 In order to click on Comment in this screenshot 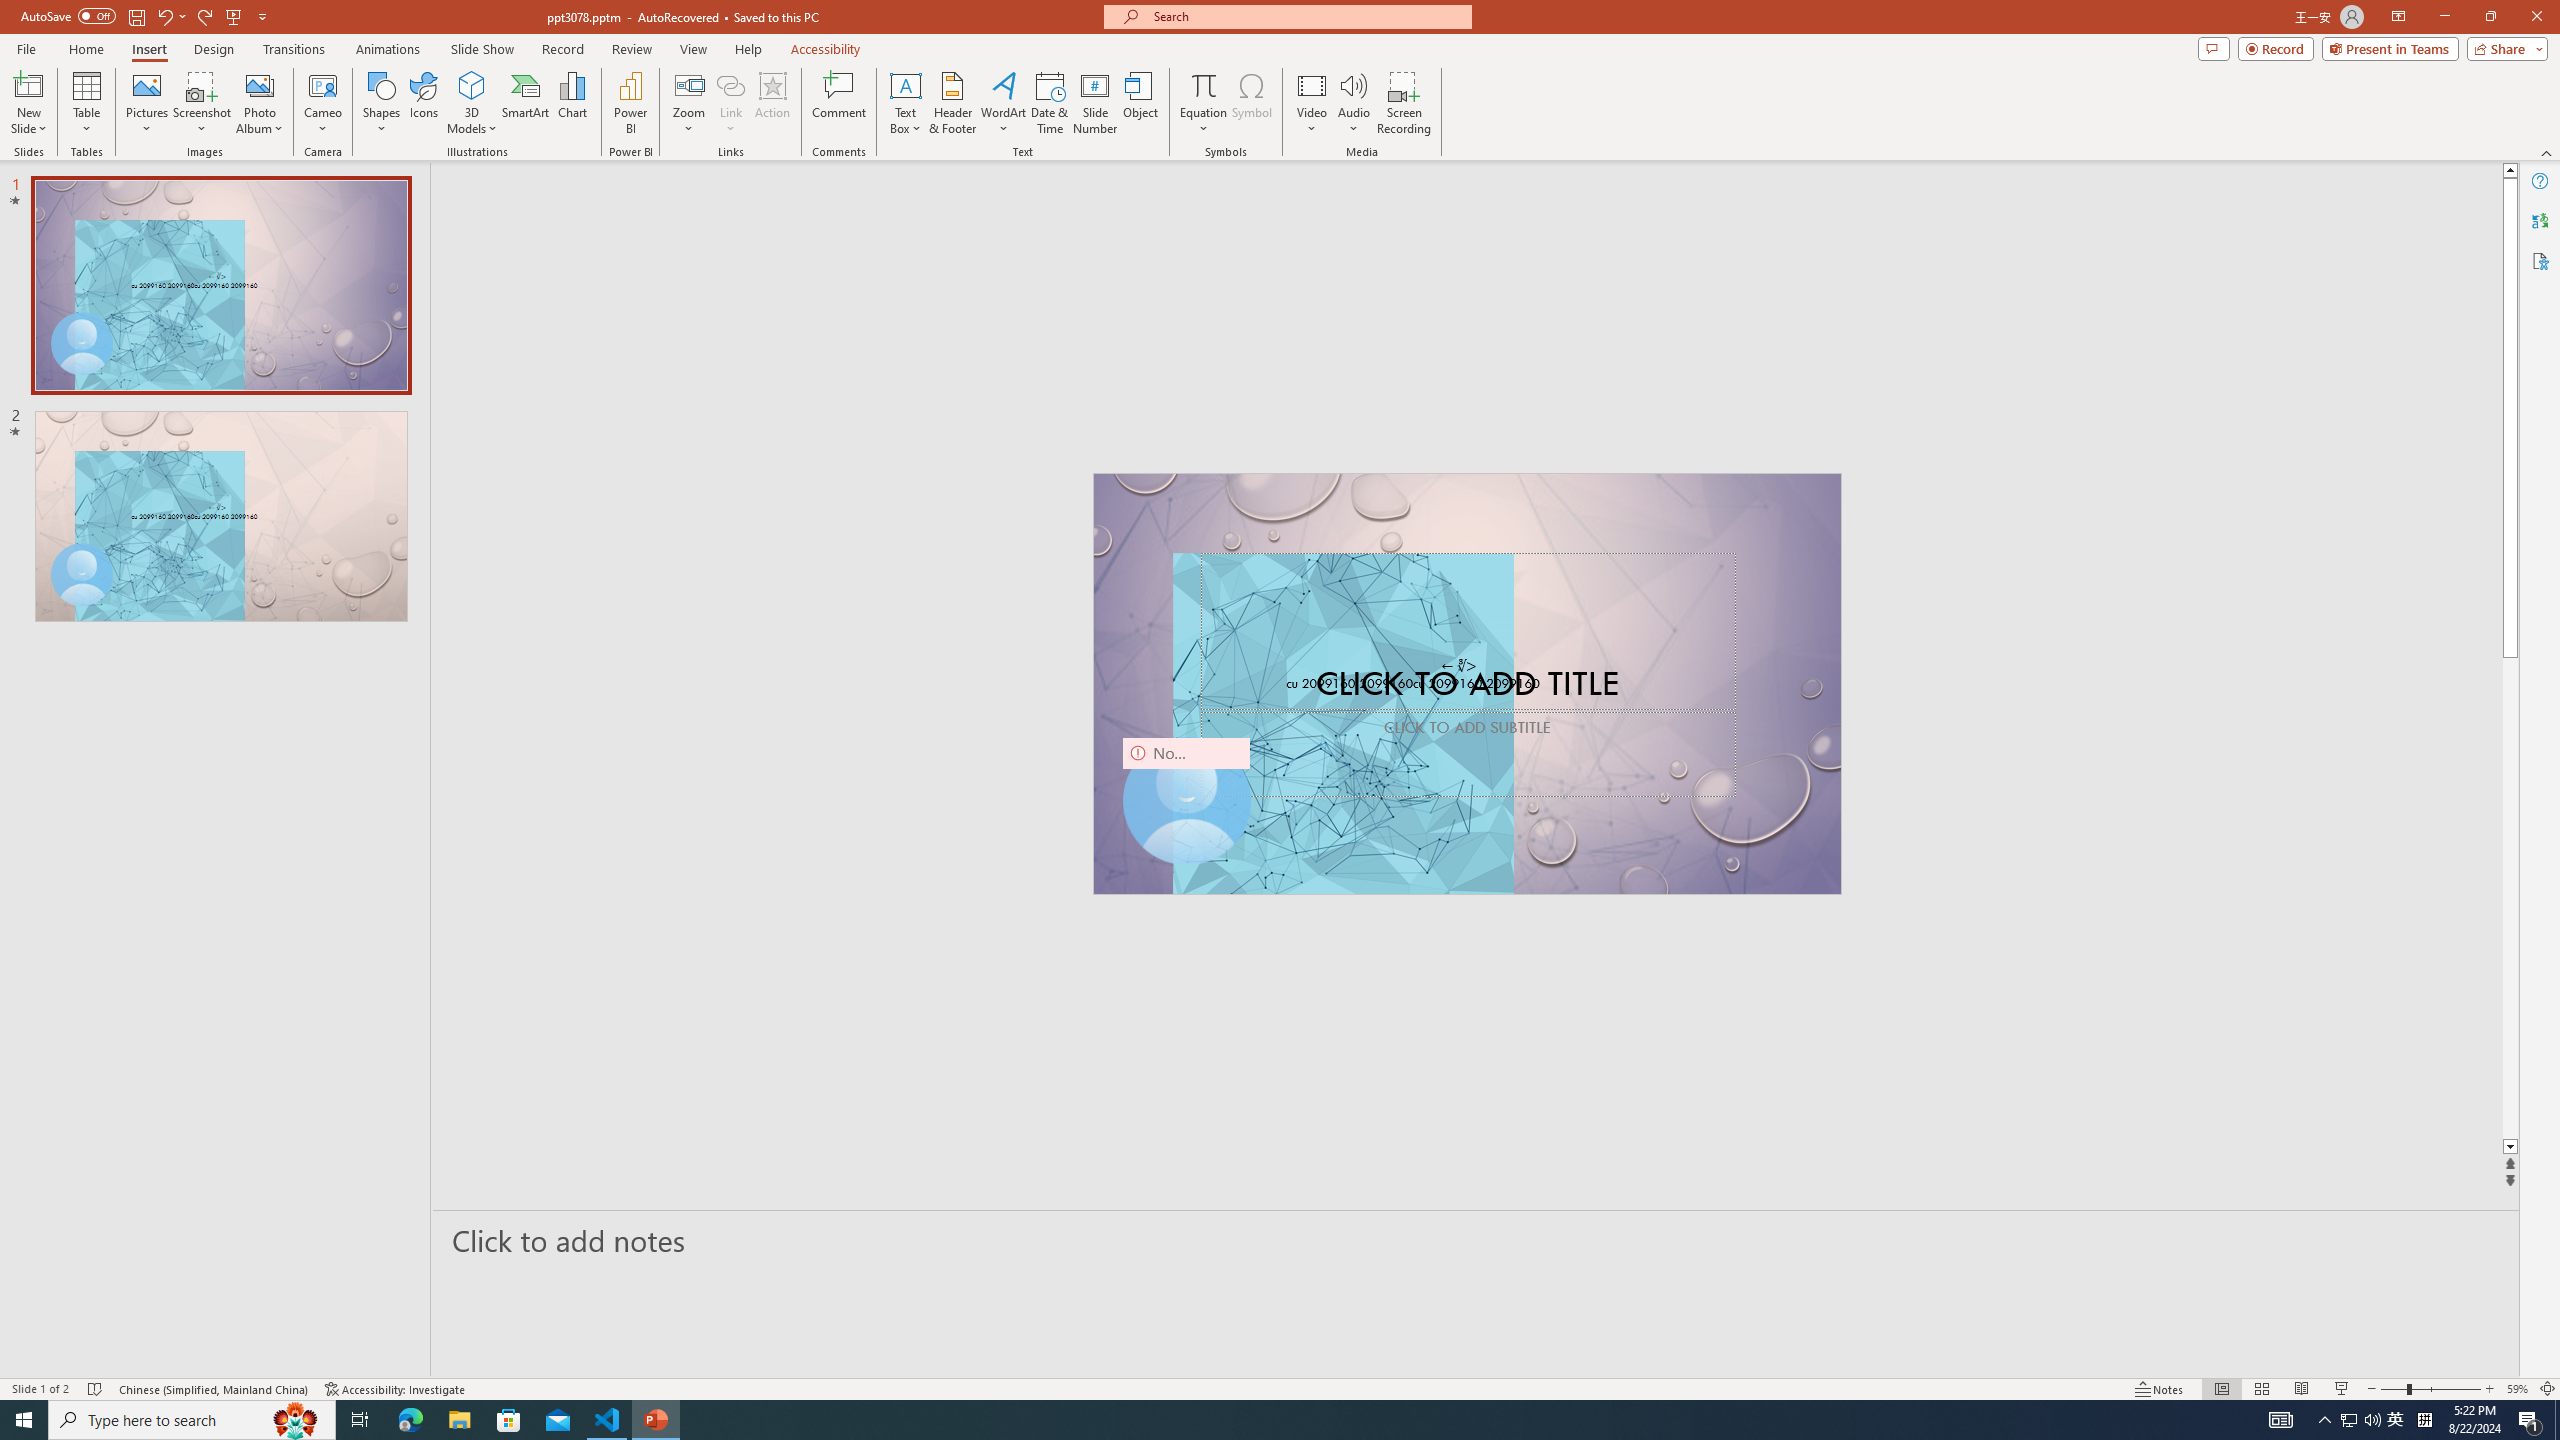, I will do `click(838, 103)`.